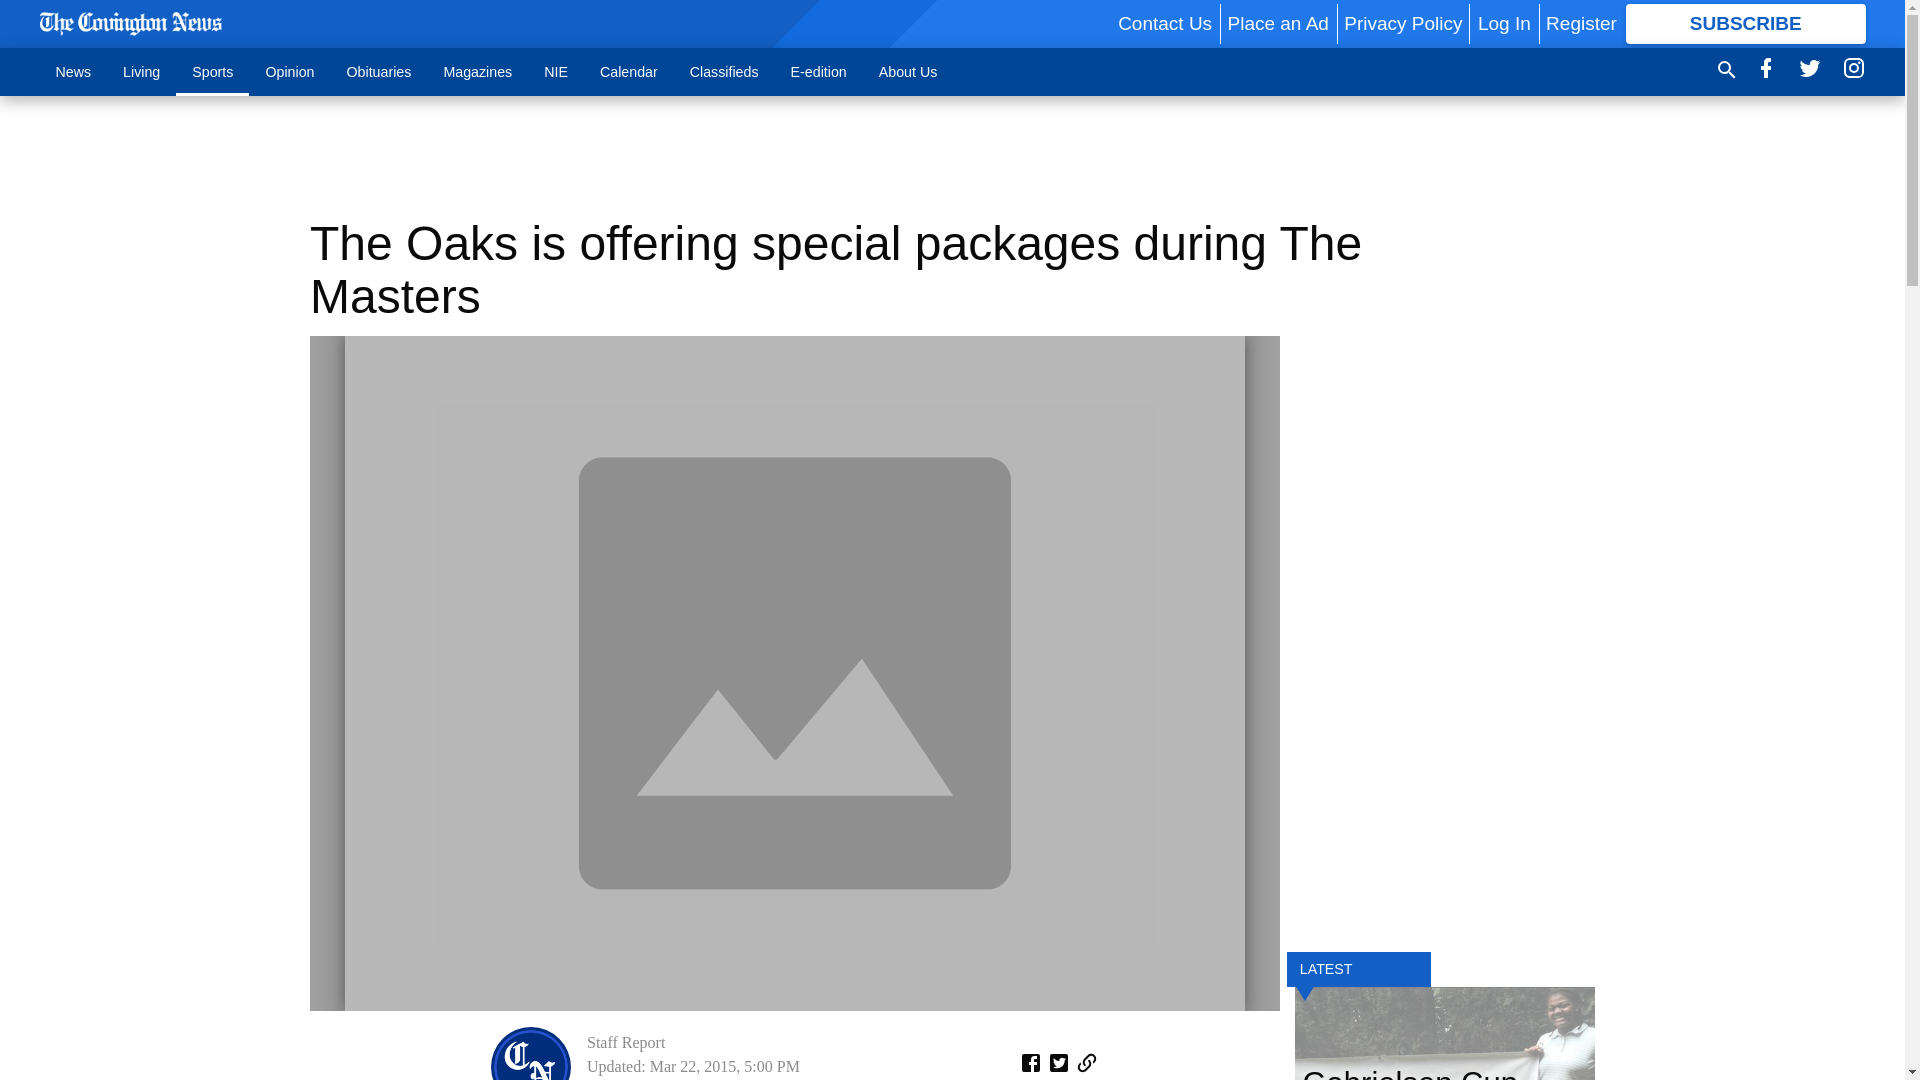 This screenshot has height=1080, width=1920. Describe the element at coordinates (1277, 23) in the screenshot. I see `Place an Ad` at that location.